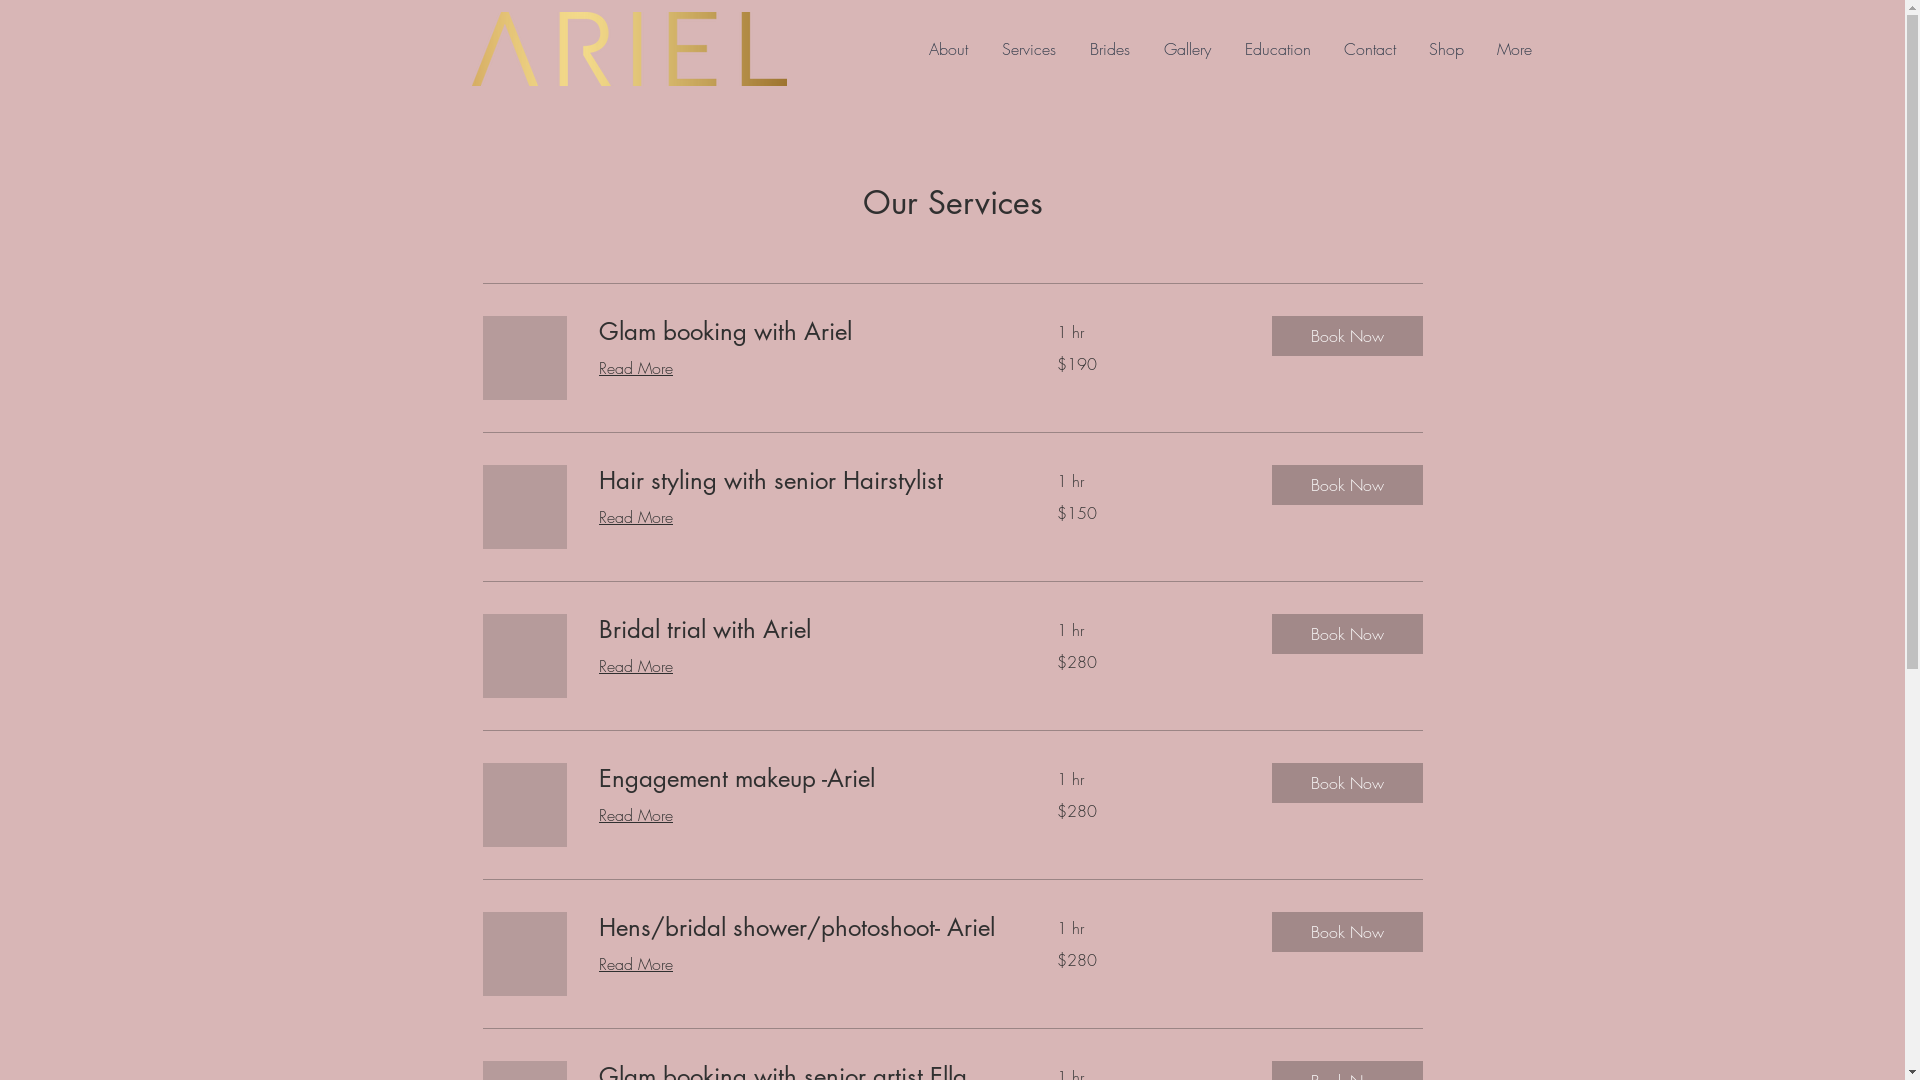 The height and width of the screenshot is (1080, 1920). What do you see at coordinates (635, 517) in the screenshot?
I see `Read More` at bounding box center [635, 517].